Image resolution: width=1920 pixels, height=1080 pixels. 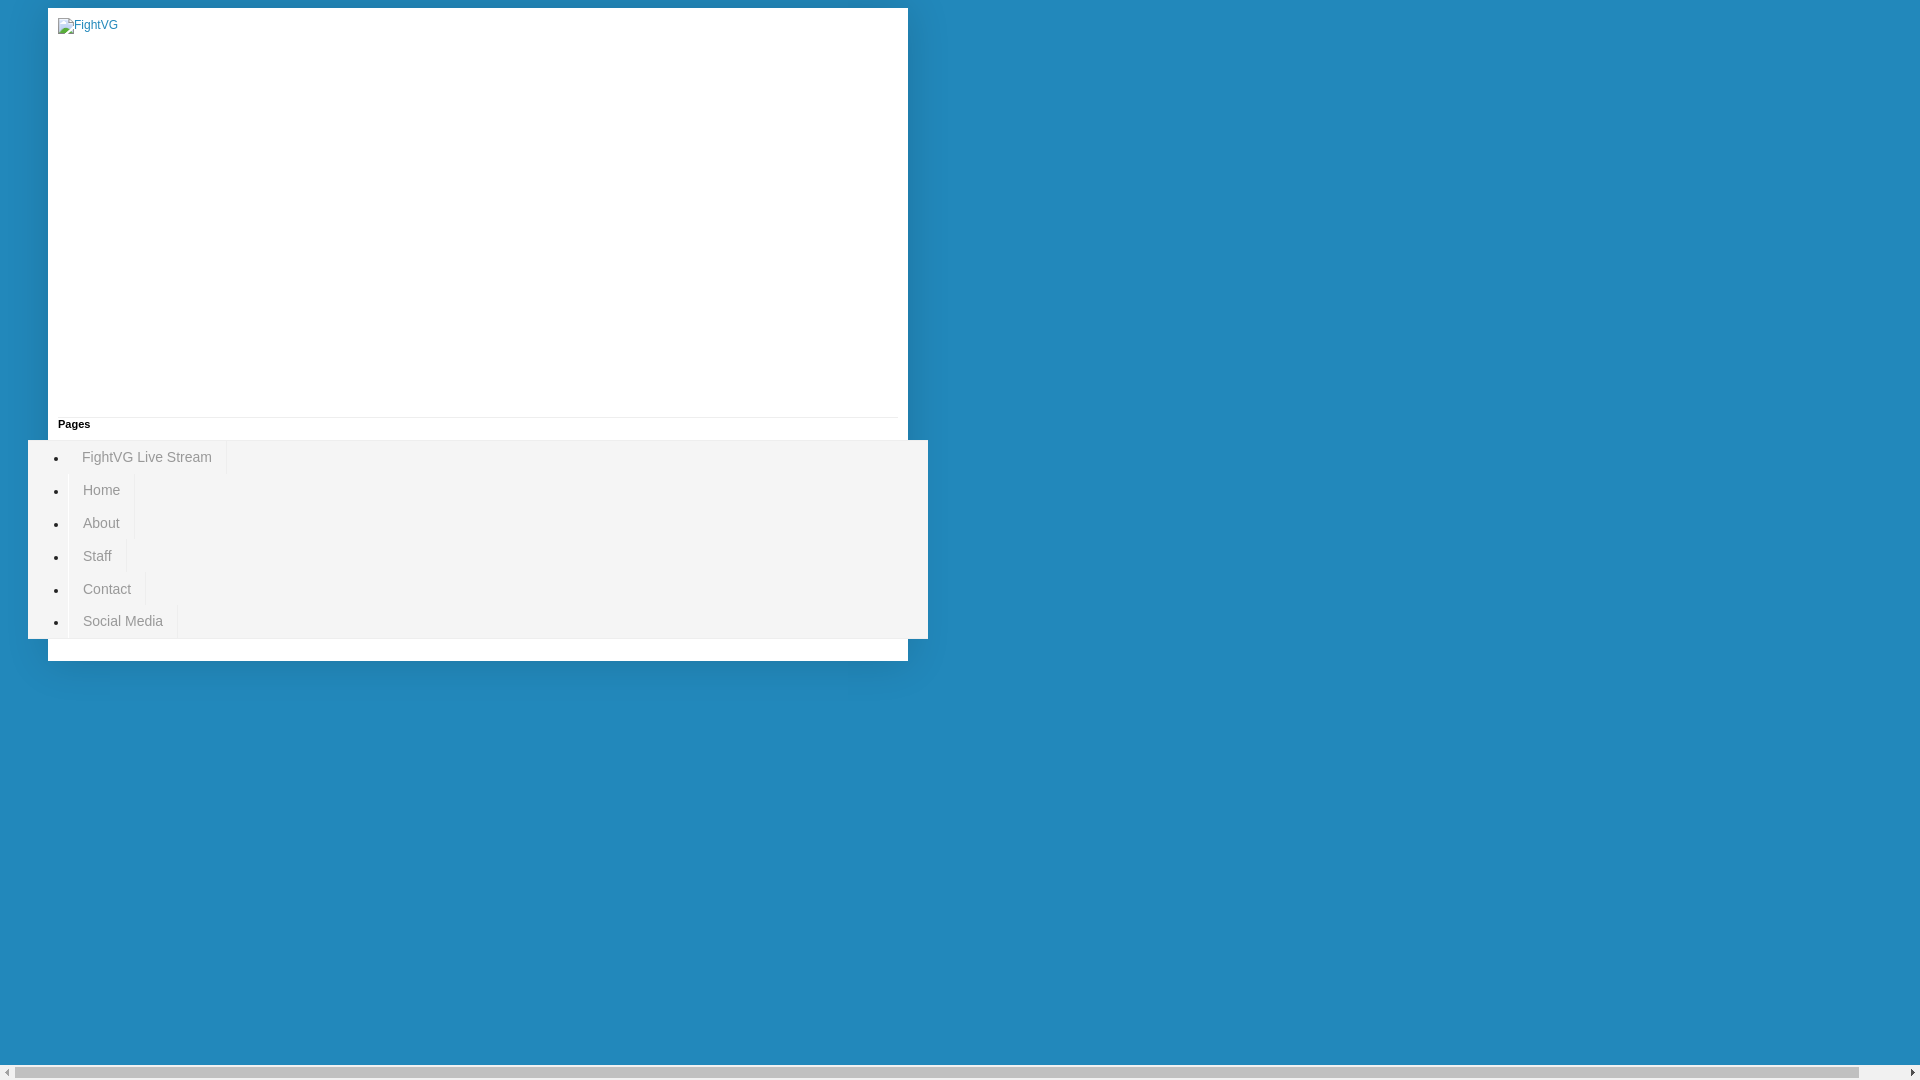 What do you see at coordinates (106, 588) in the screenshot?
I see `Contact` at bounding box center [106, 588].